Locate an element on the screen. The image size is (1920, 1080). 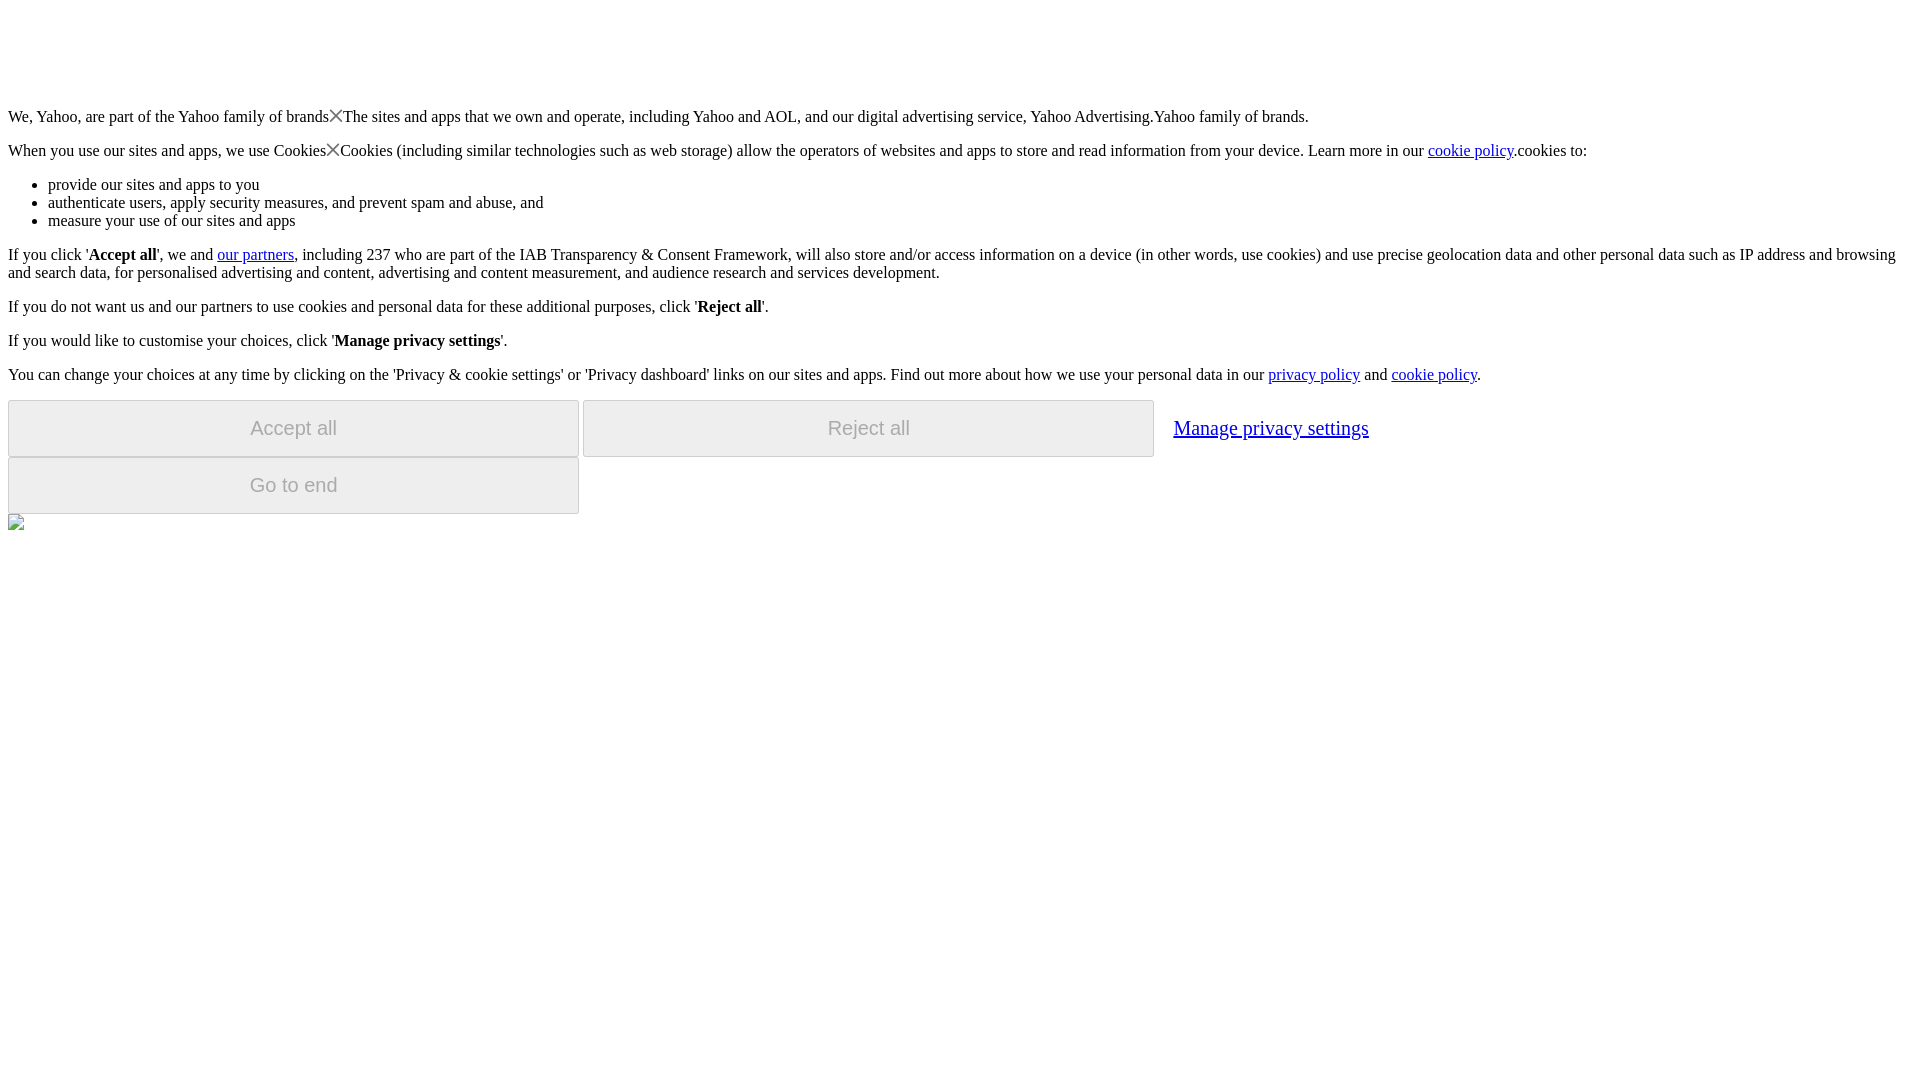
cookie policy is located at coordinates (1433, 374).